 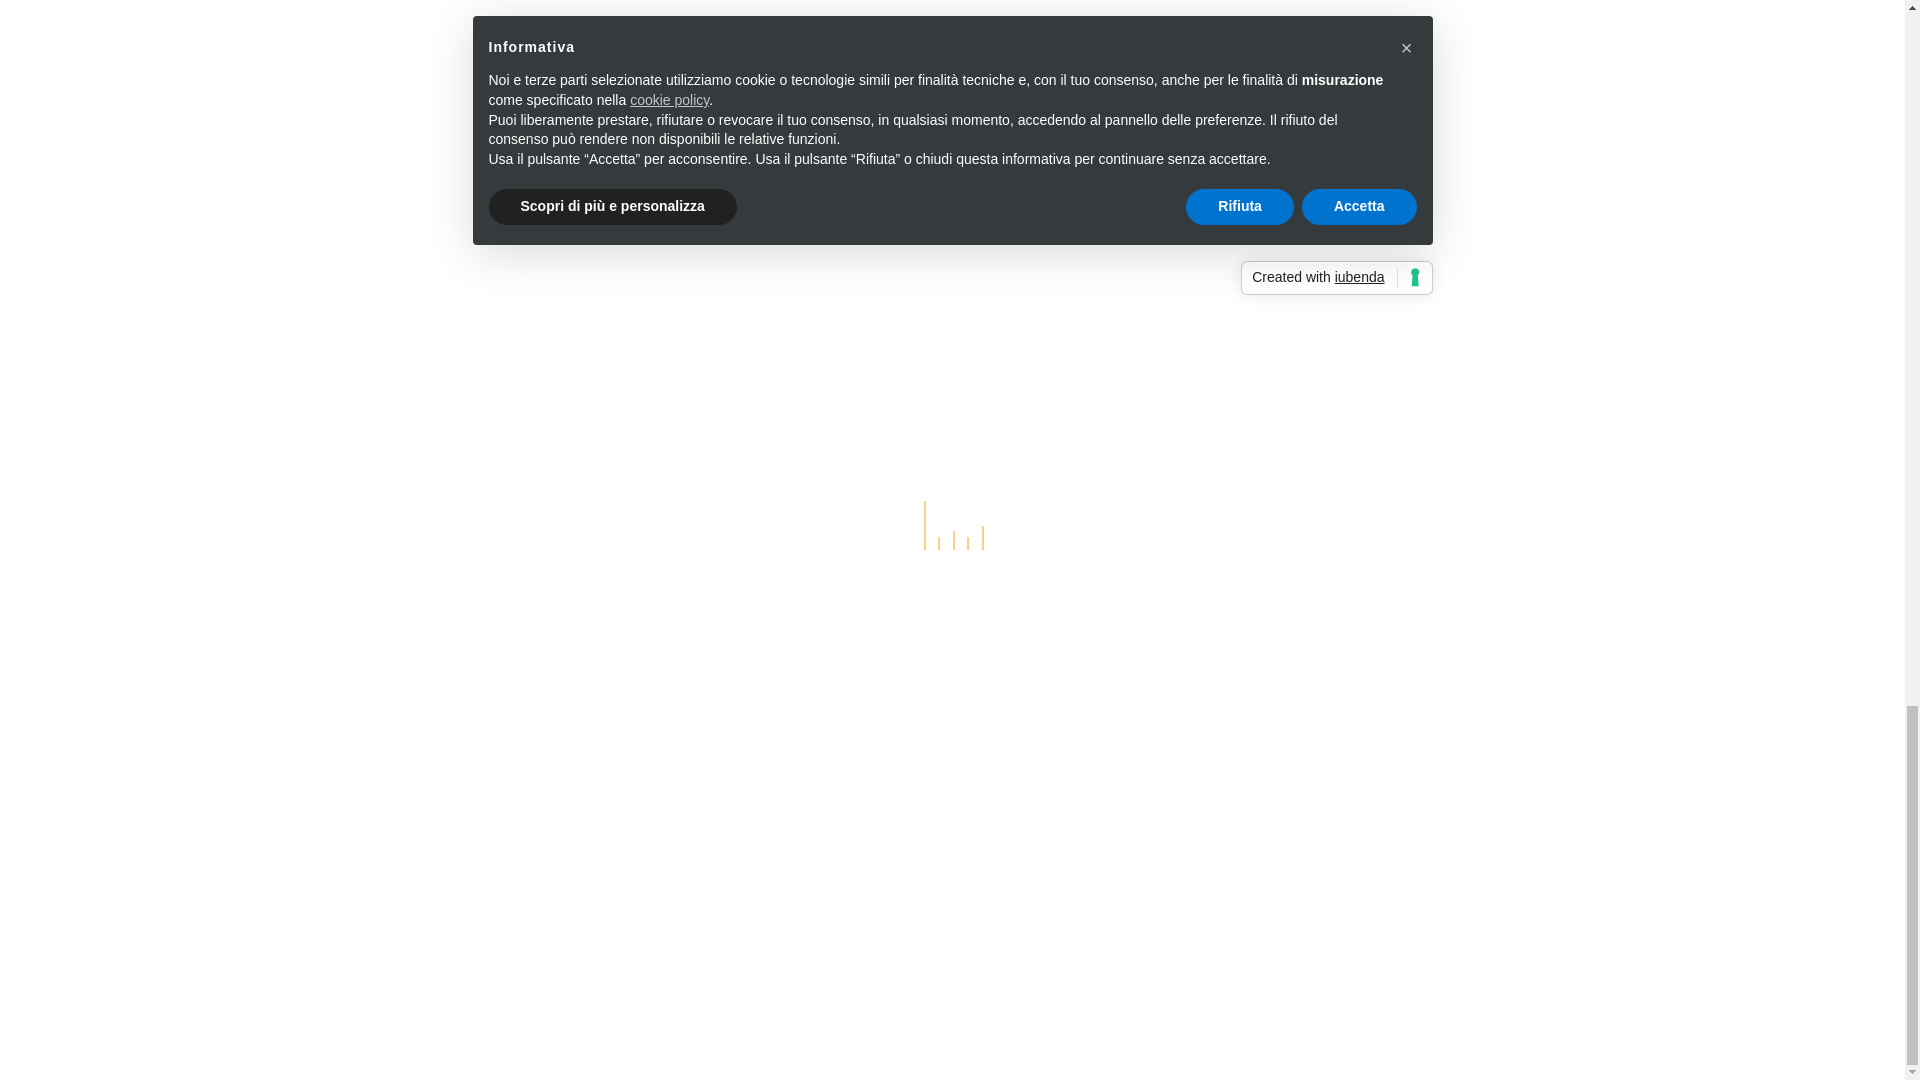 What do you see at coordinates (452, 893) in the screenshot?
I see `Privacy Policy ` at bounding box center [452, 893].